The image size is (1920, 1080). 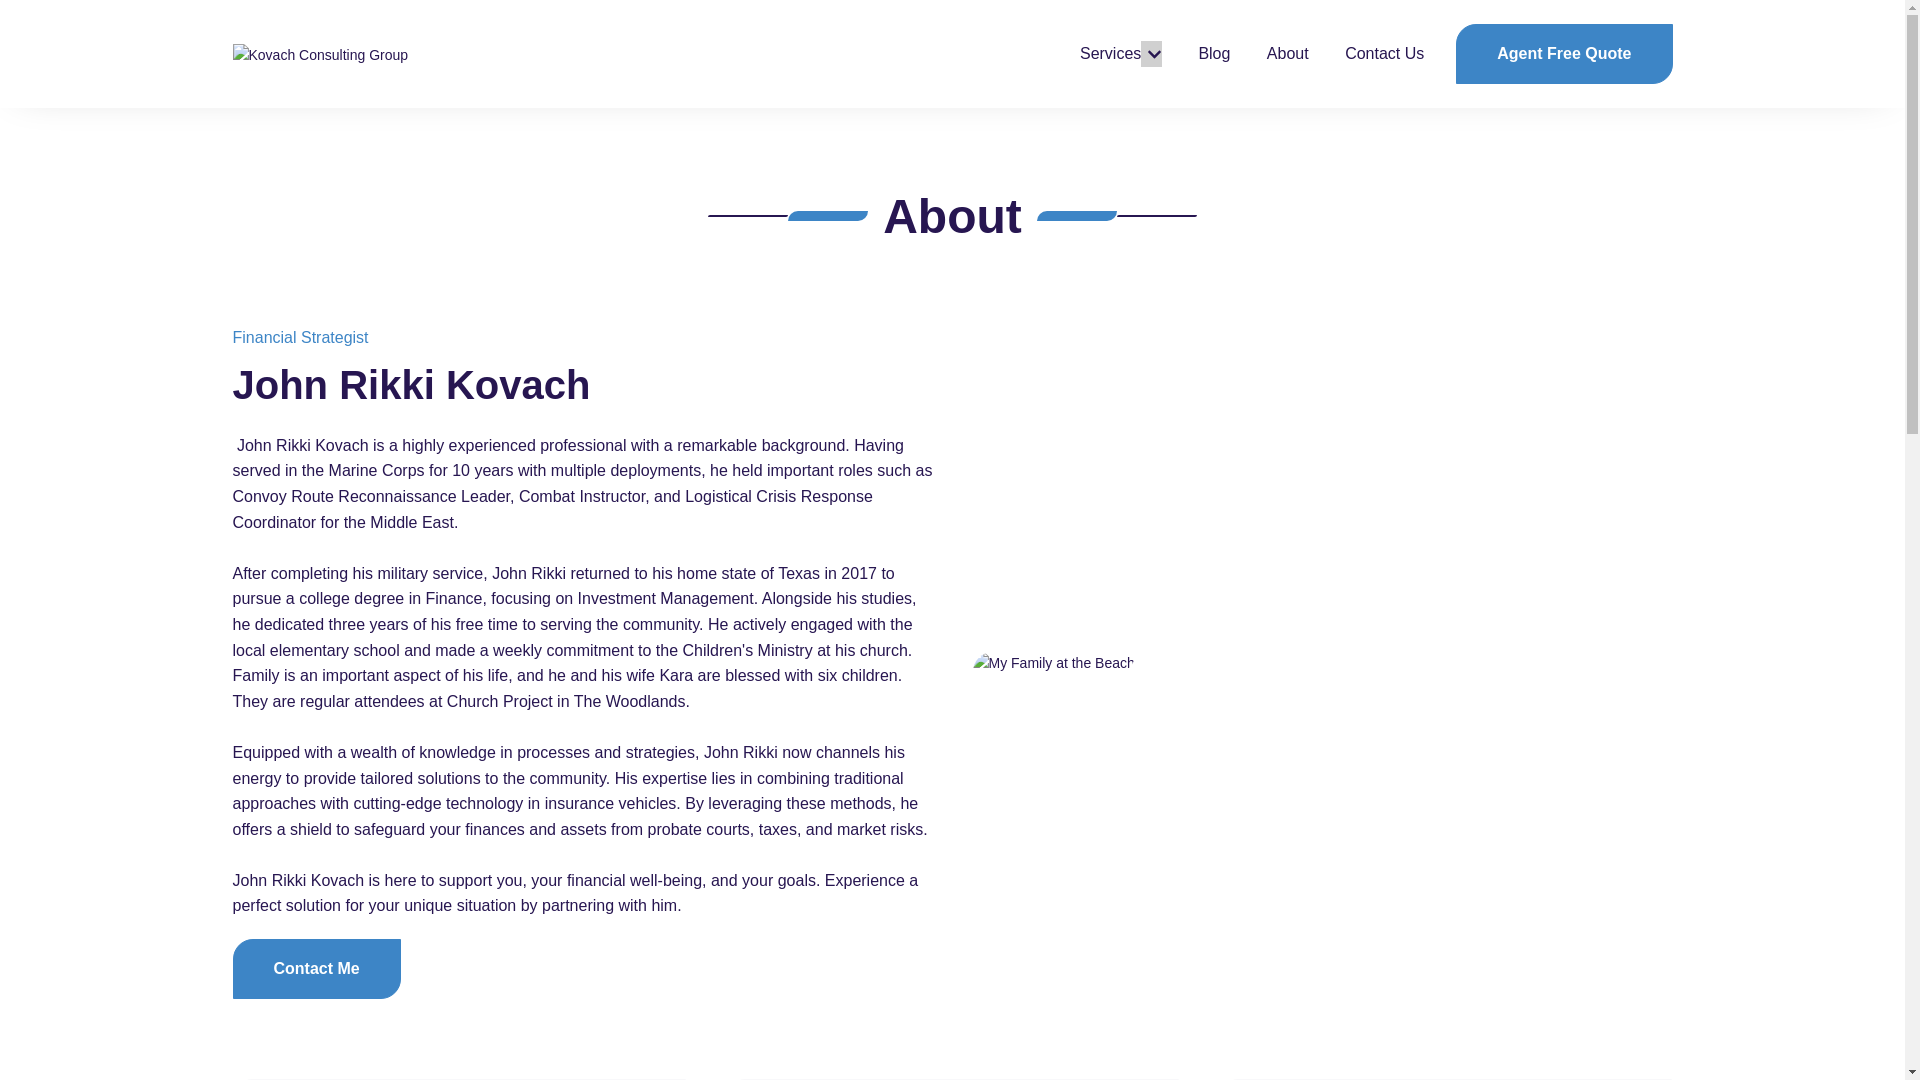 What do you see at coordinates (1110, 54) in the screenshot?
I see `Services` at bounding box center [1110, 54].